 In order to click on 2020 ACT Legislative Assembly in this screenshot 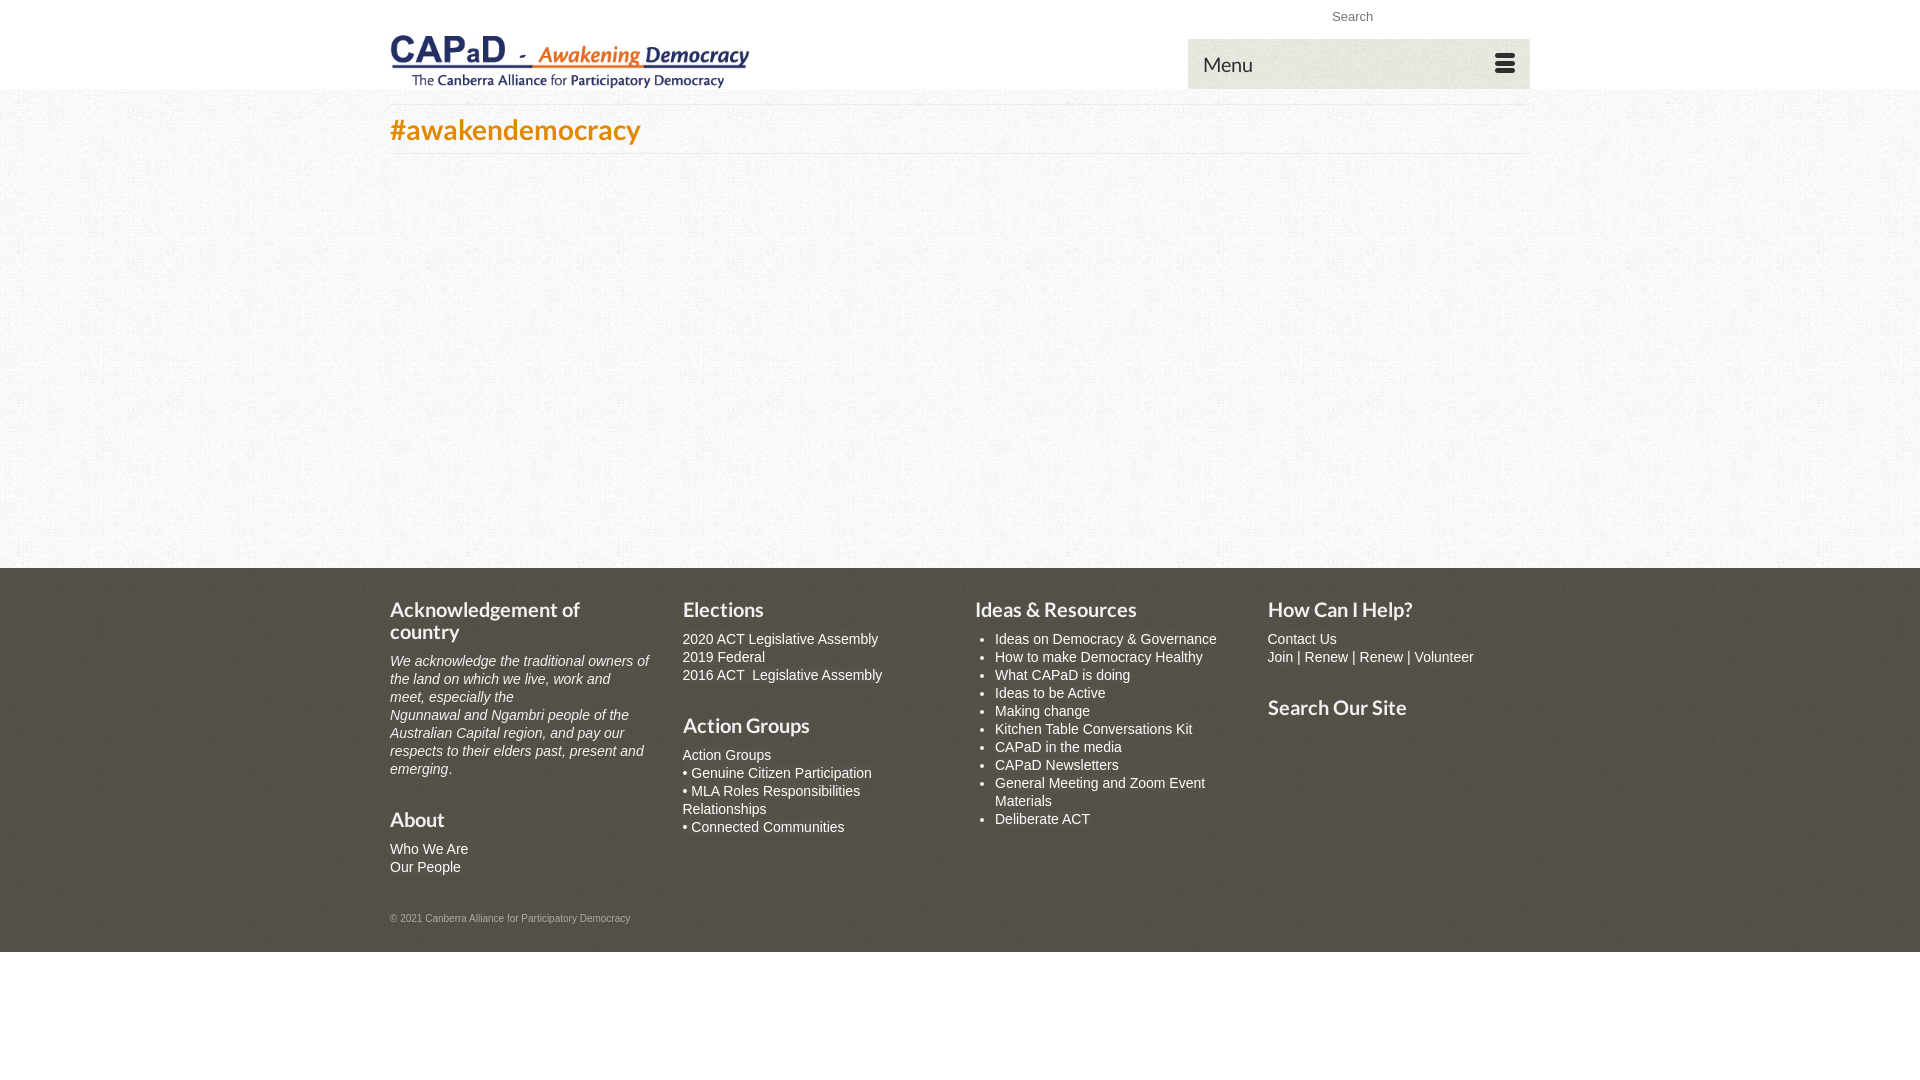, I will do `click(780, 639)`.